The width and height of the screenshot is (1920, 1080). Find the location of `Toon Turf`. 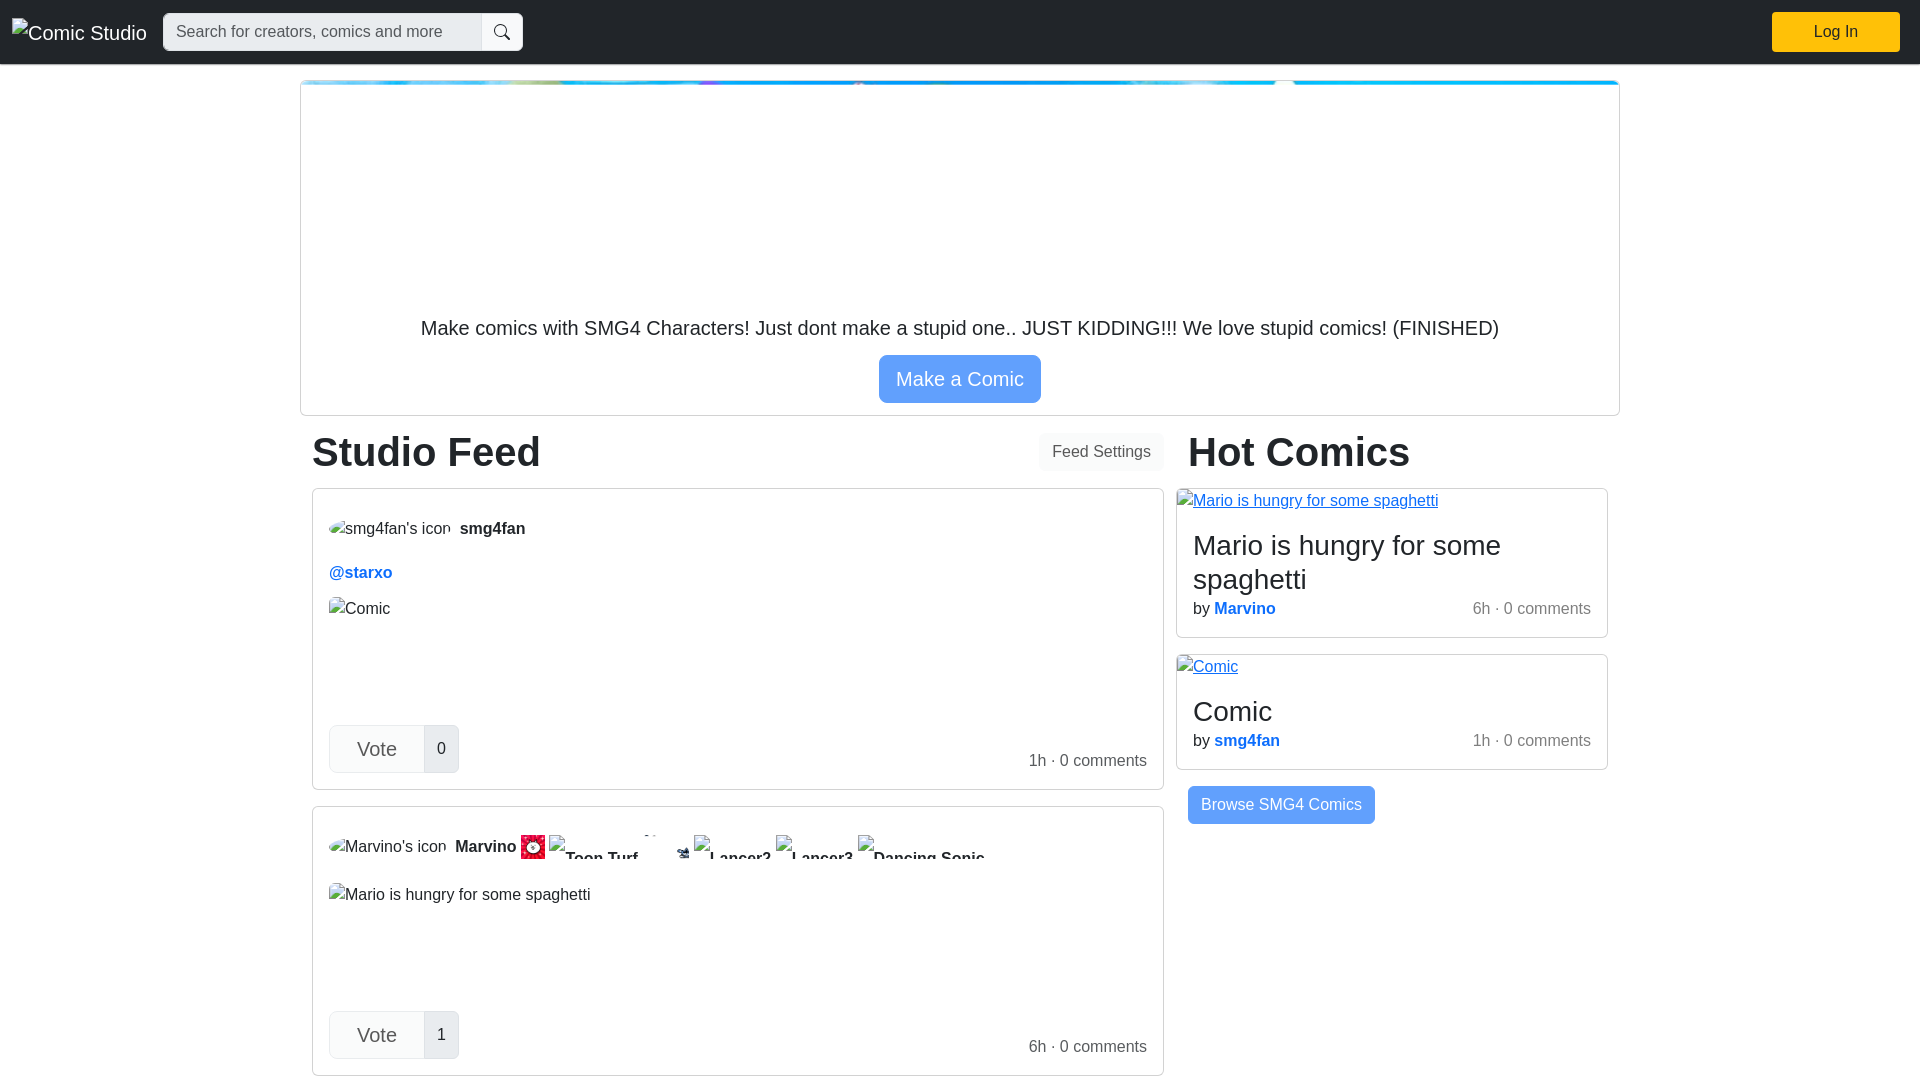

Toon Turf is located at coordinates (814, 846).